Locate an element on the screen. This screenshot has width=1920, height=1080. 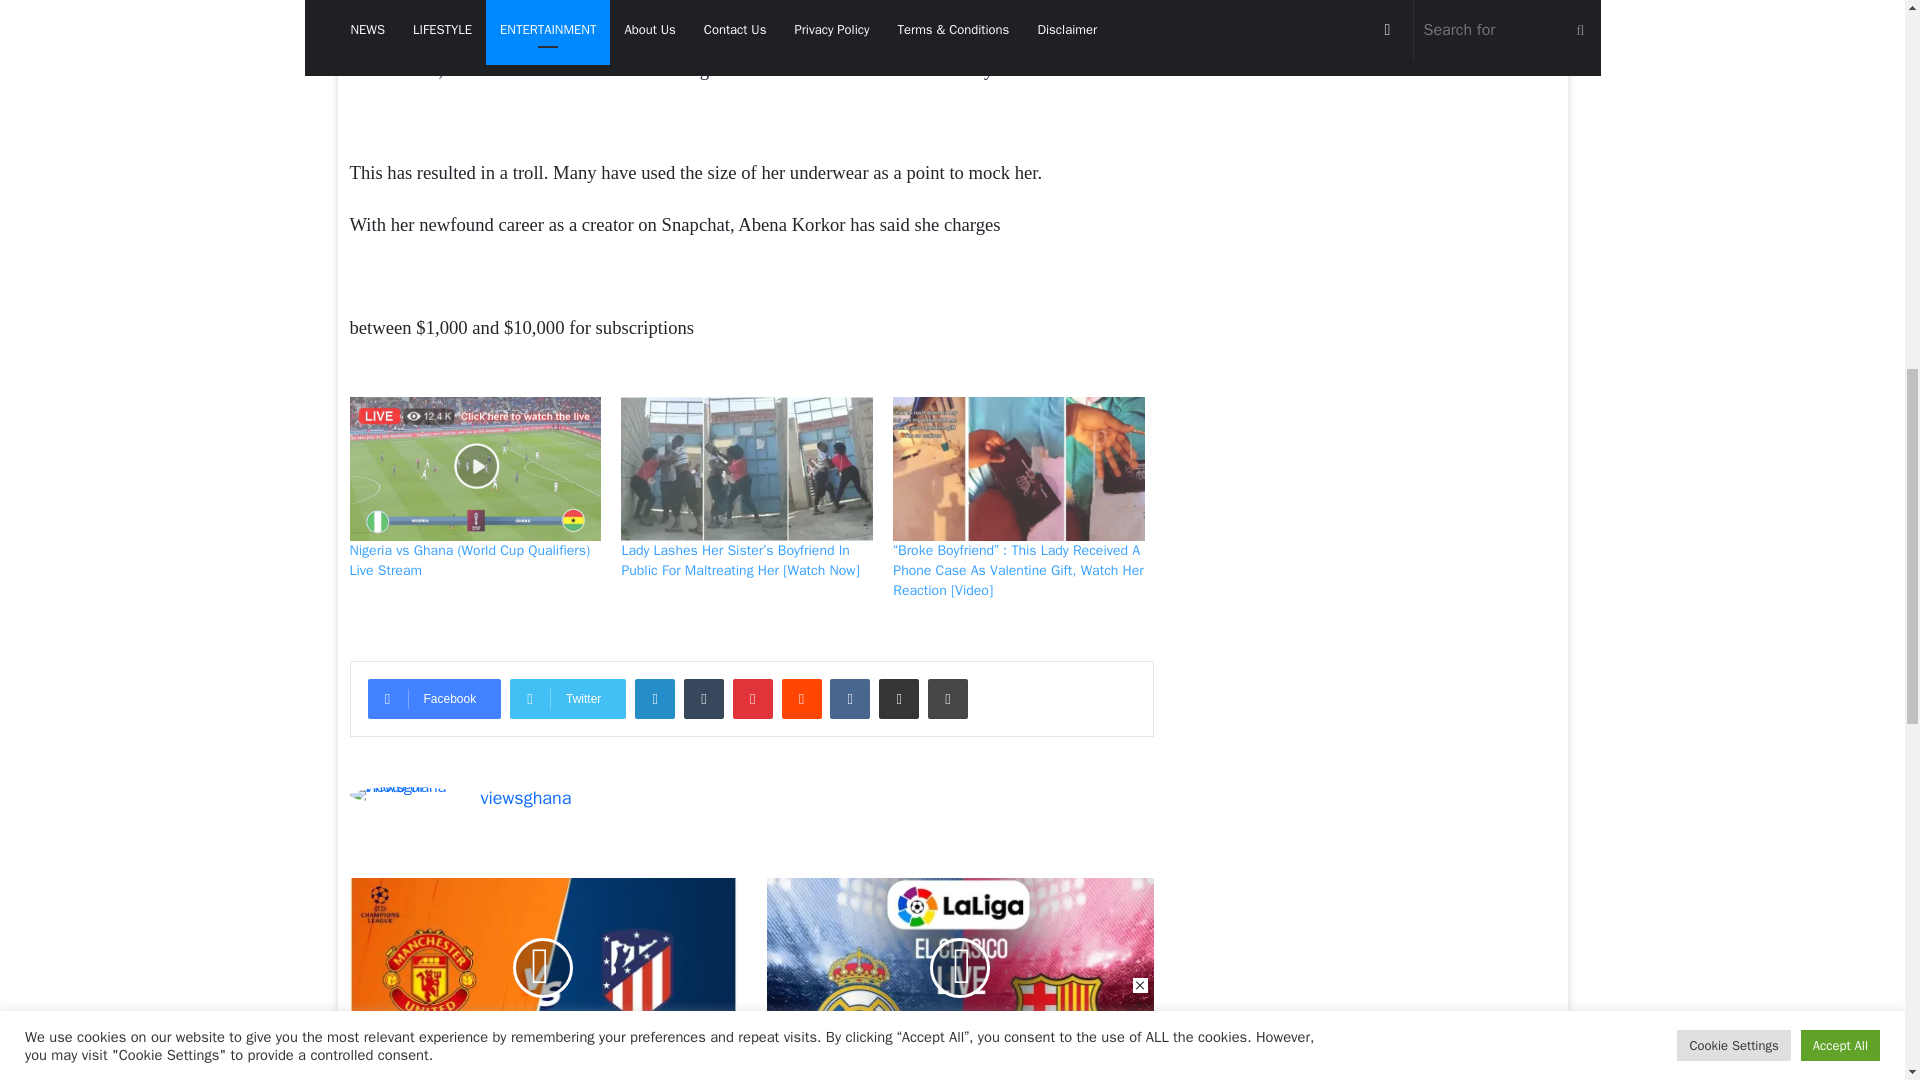
Facebook is located at coordinates (434, 699).